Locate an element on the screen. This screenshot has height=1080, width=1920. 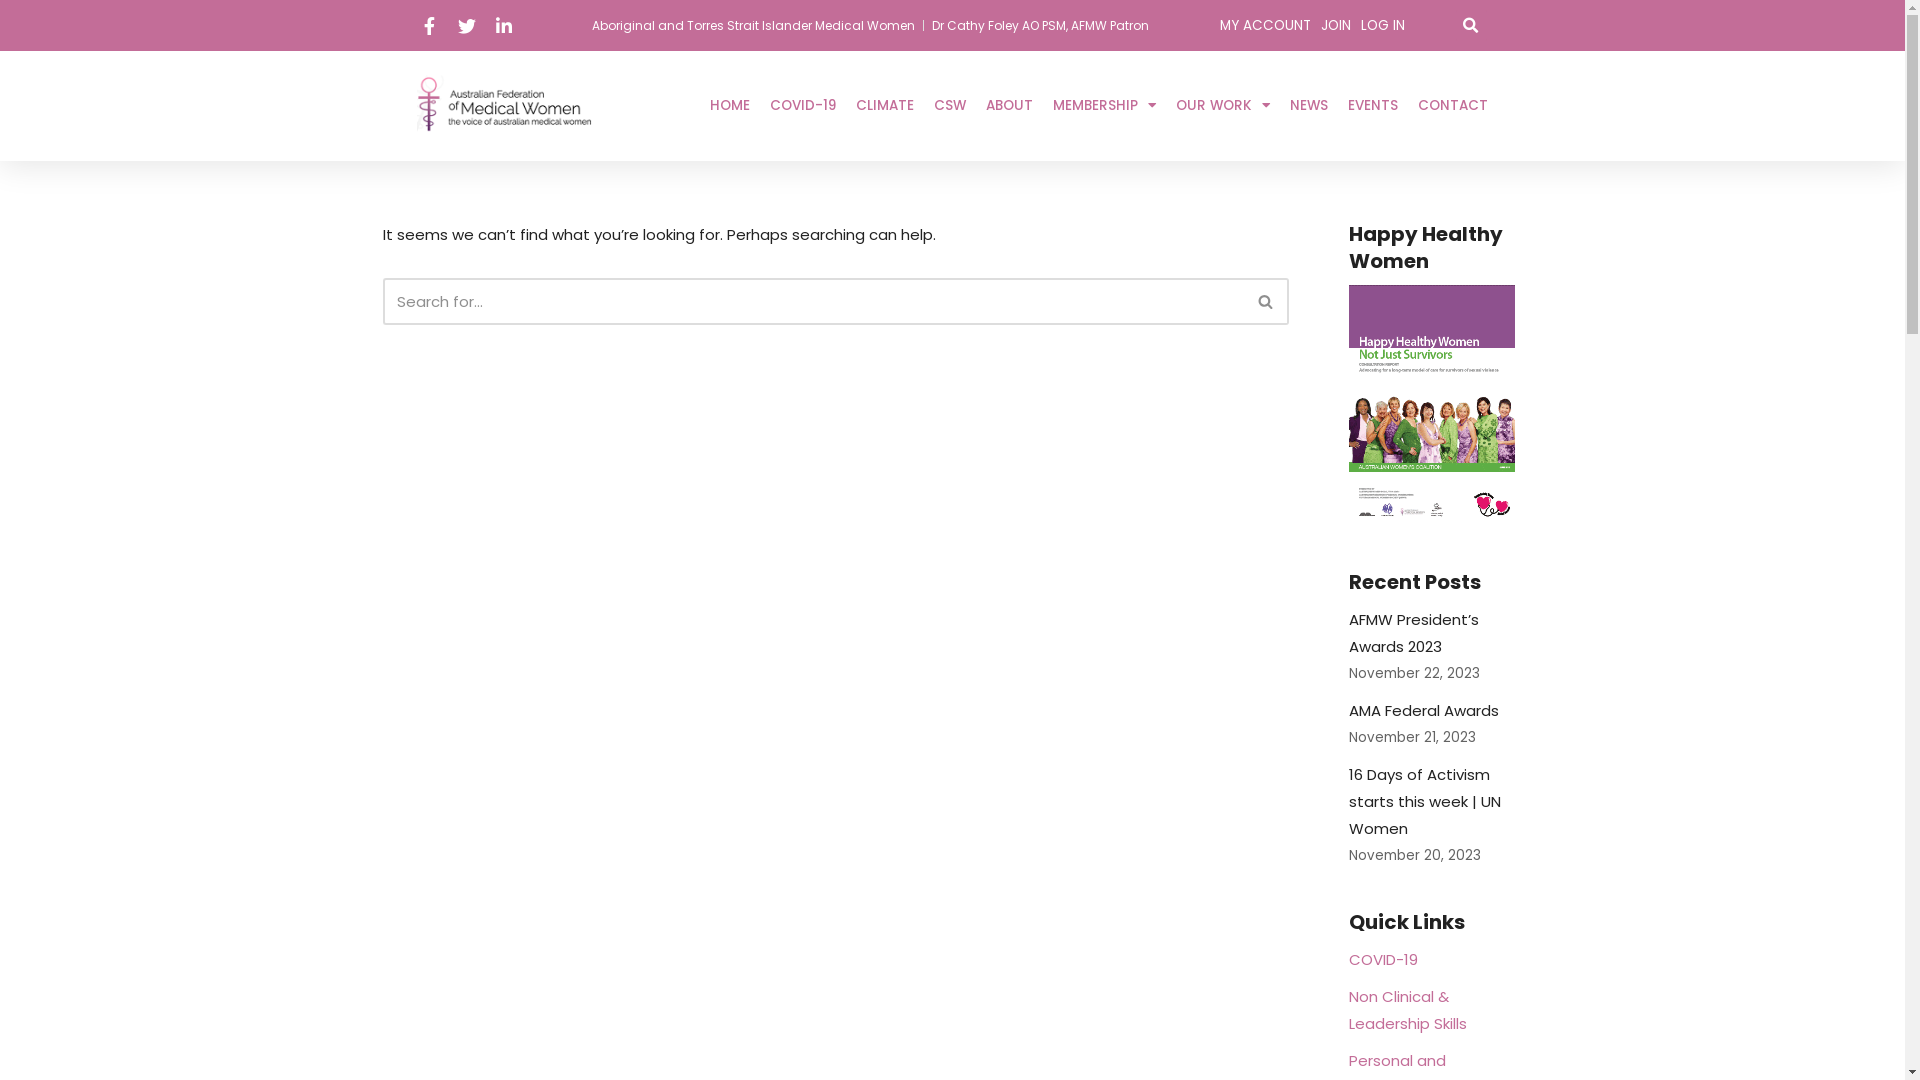
ABOUT is located at coordinates (1010, 106).